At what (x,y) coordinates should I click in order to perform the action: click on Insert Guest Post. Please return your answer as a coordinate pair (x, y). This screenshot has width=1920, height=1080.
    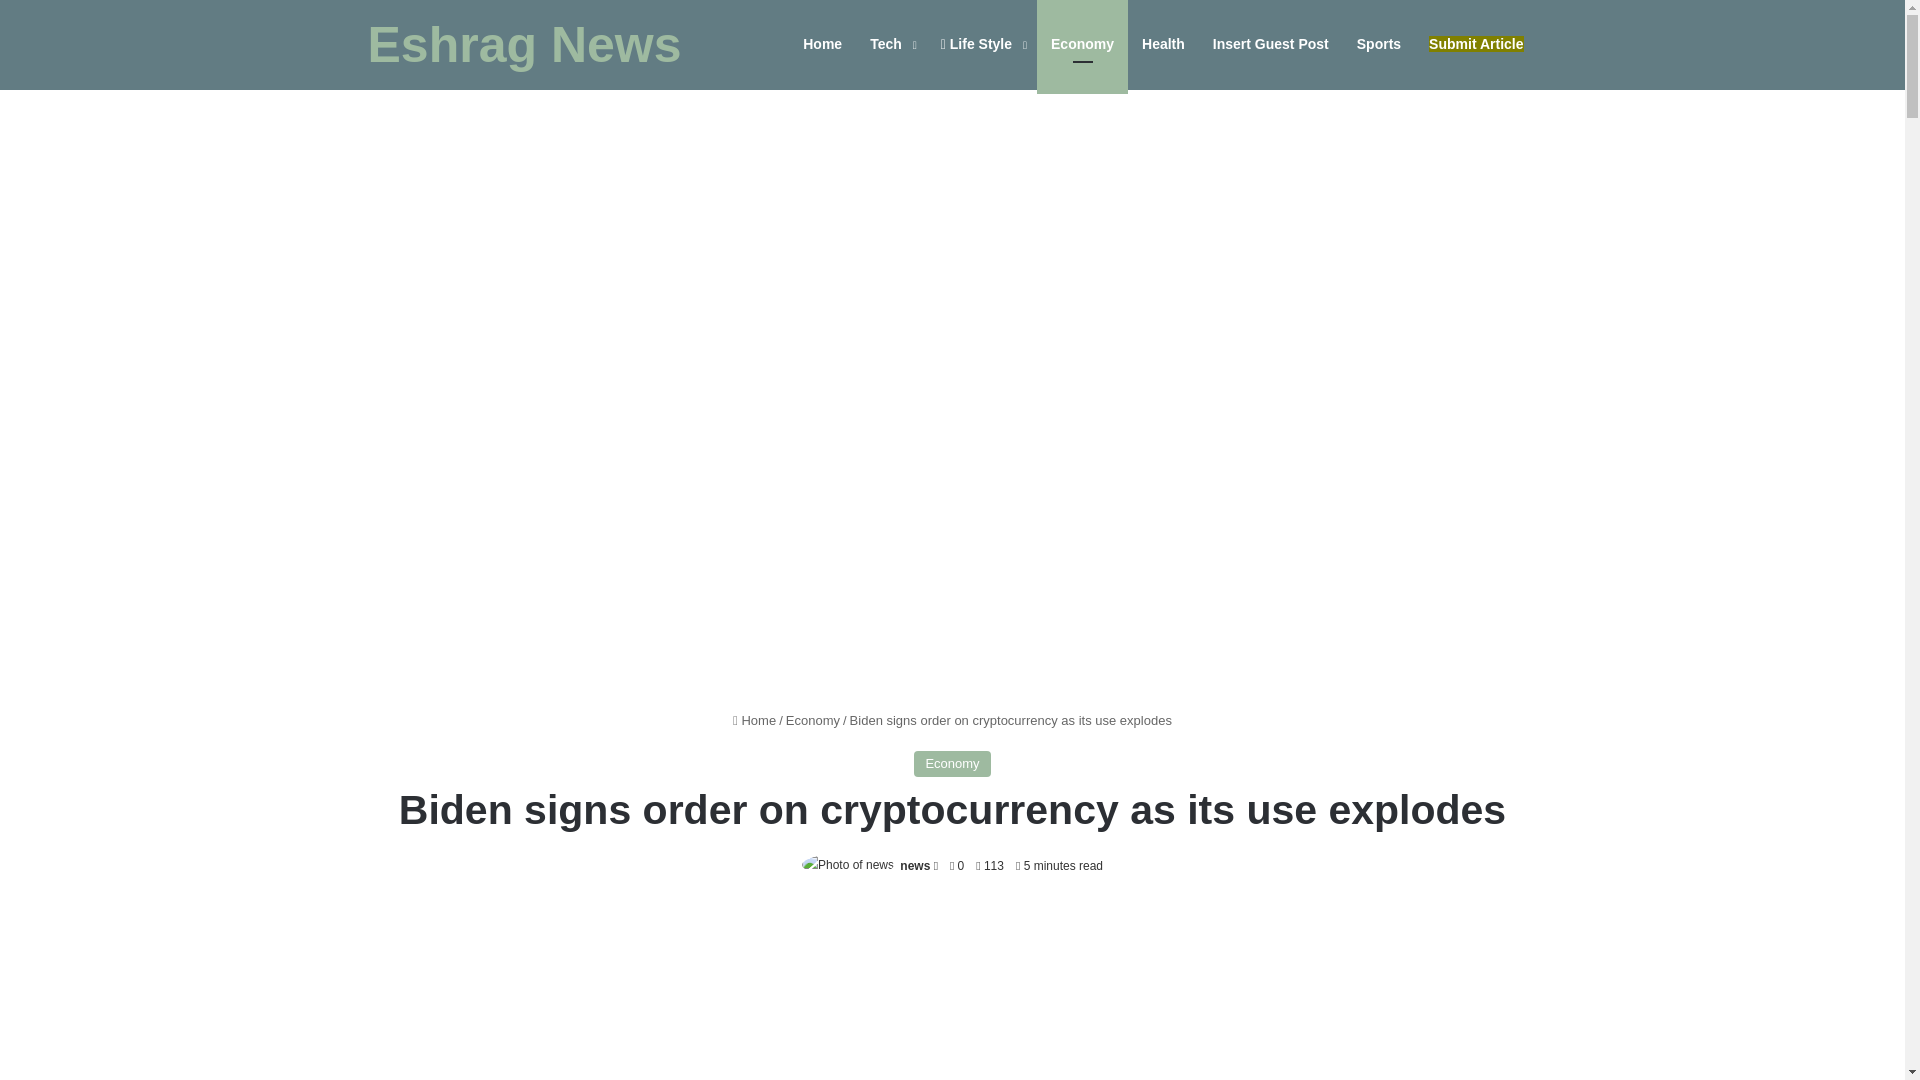
    Looking at the image, I should click on (1270, 44).